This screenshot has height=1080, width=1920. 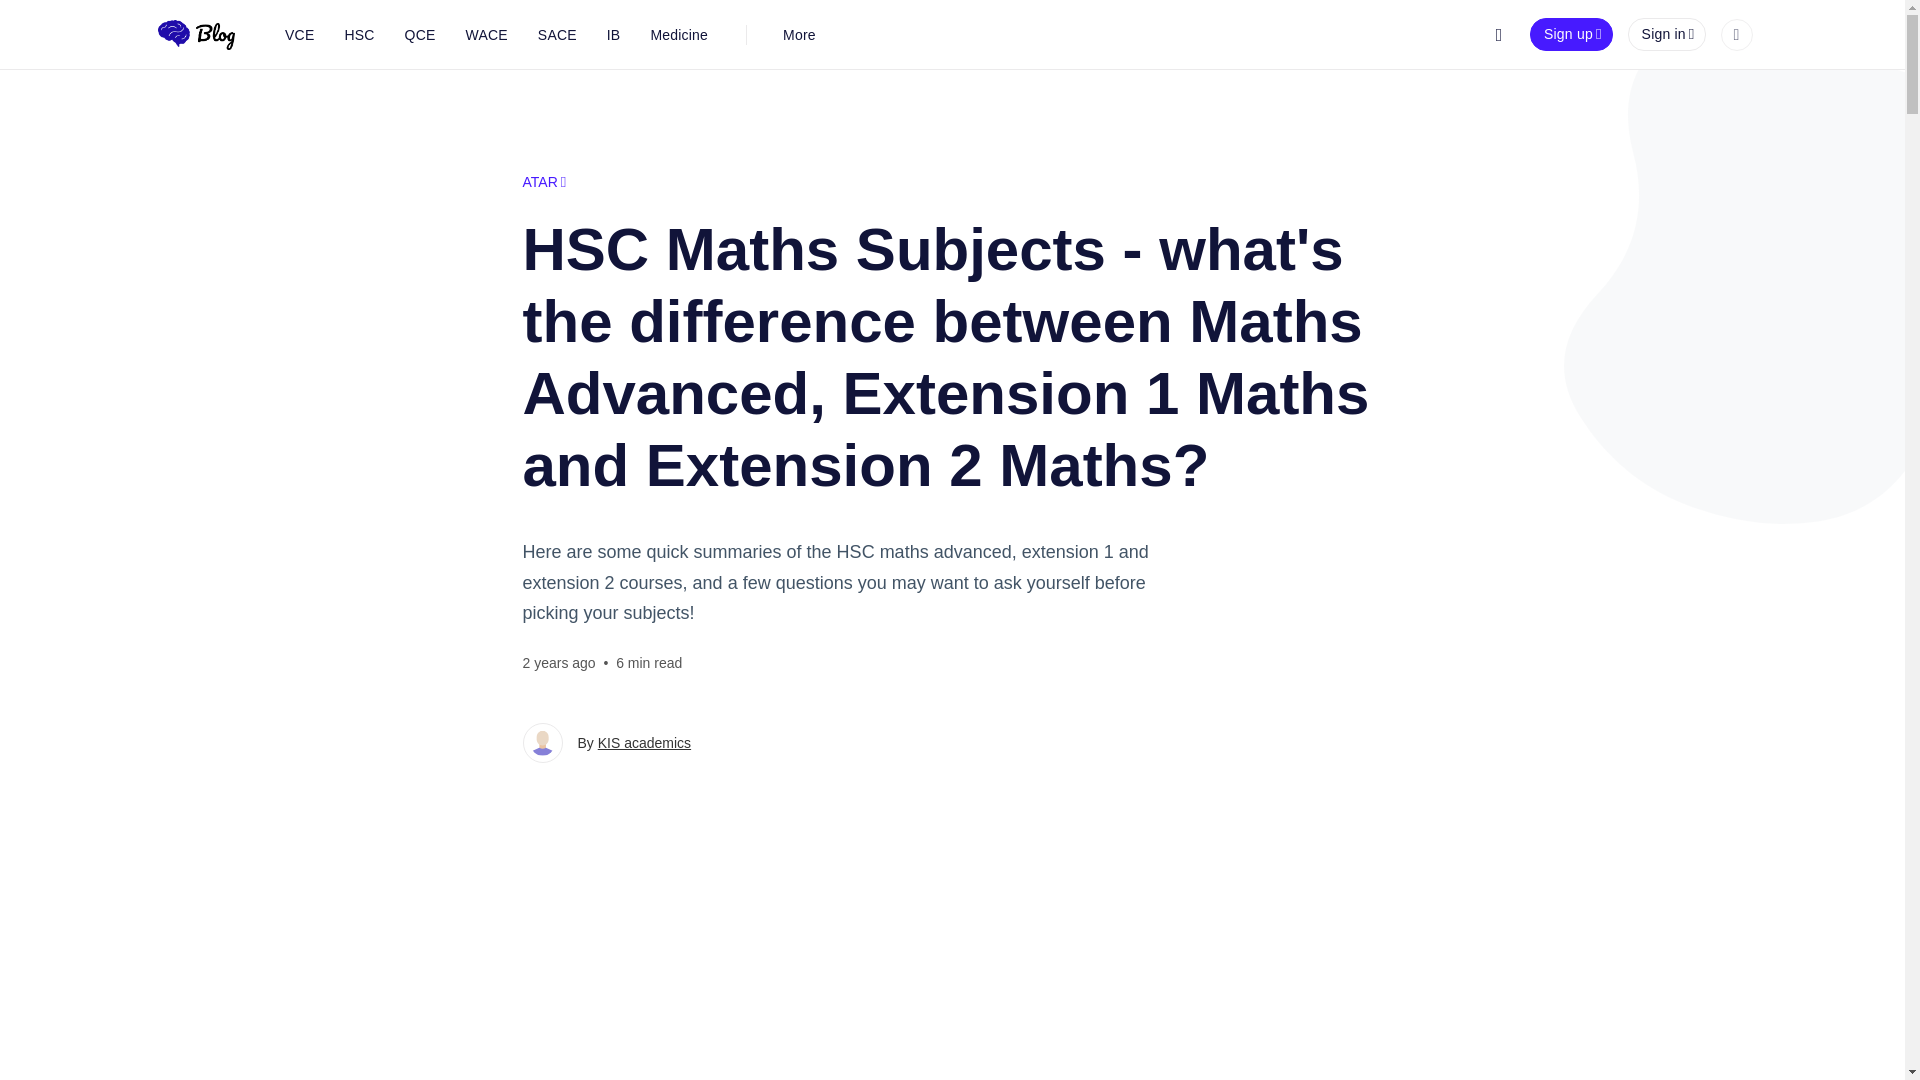 I want to click on KIS Academics Blog, so click(x=196, y=34).